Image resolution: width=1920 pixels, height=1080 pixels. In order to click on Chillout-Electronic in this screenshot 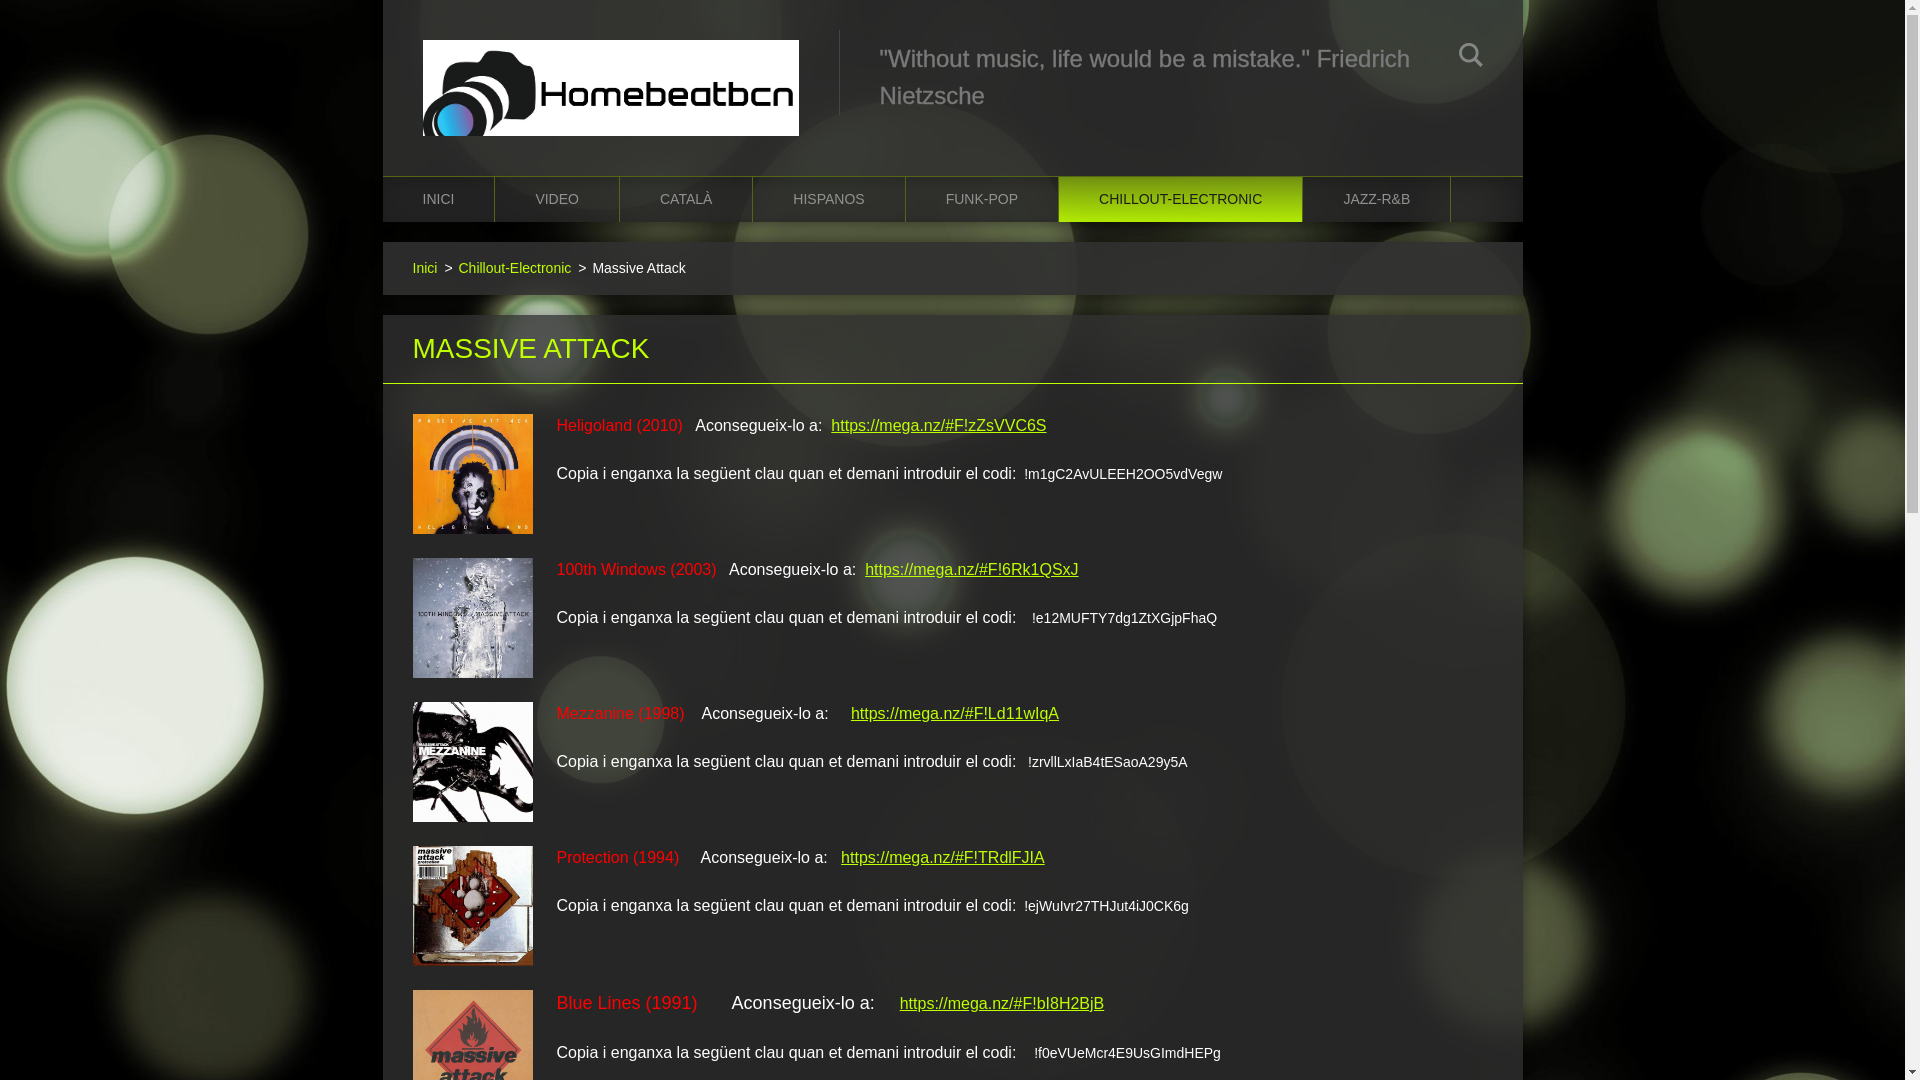, I will do `click(514, 268)`.